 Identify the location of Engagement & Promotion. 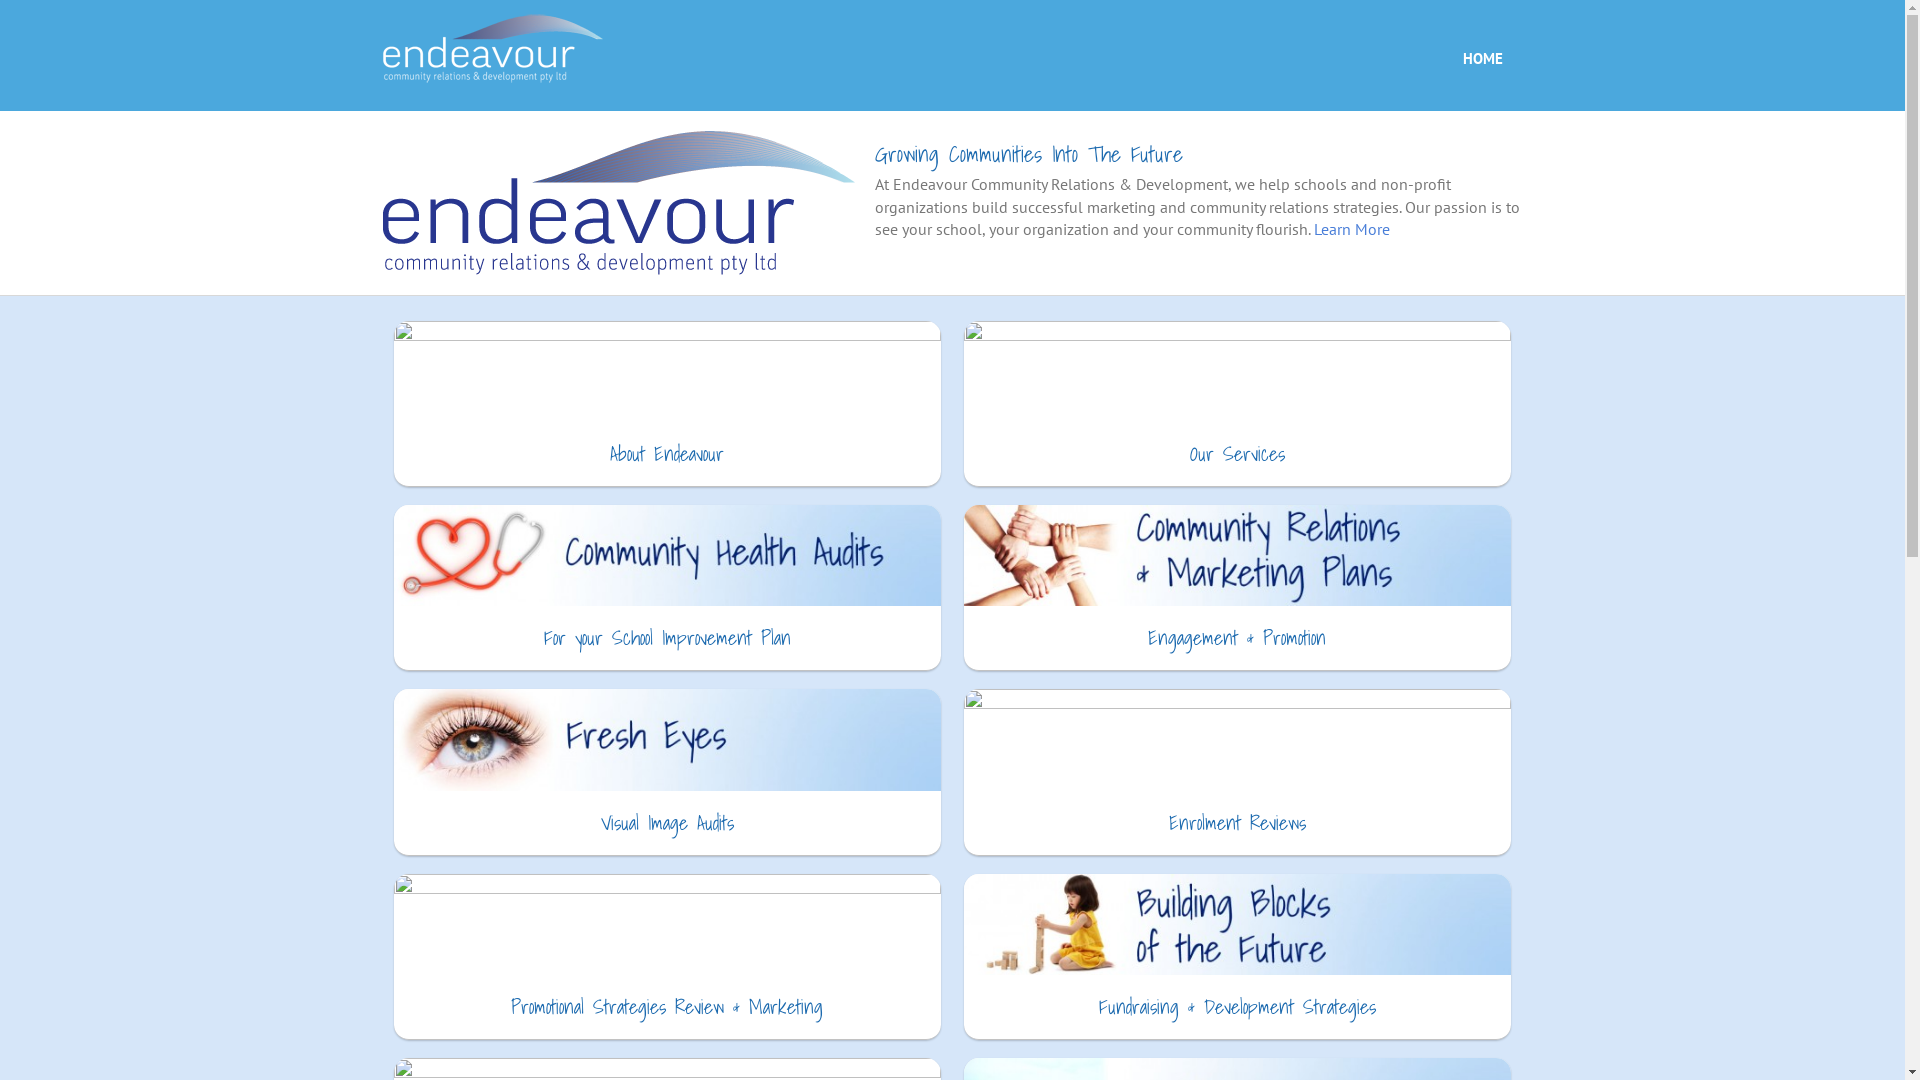
(1238, 638).